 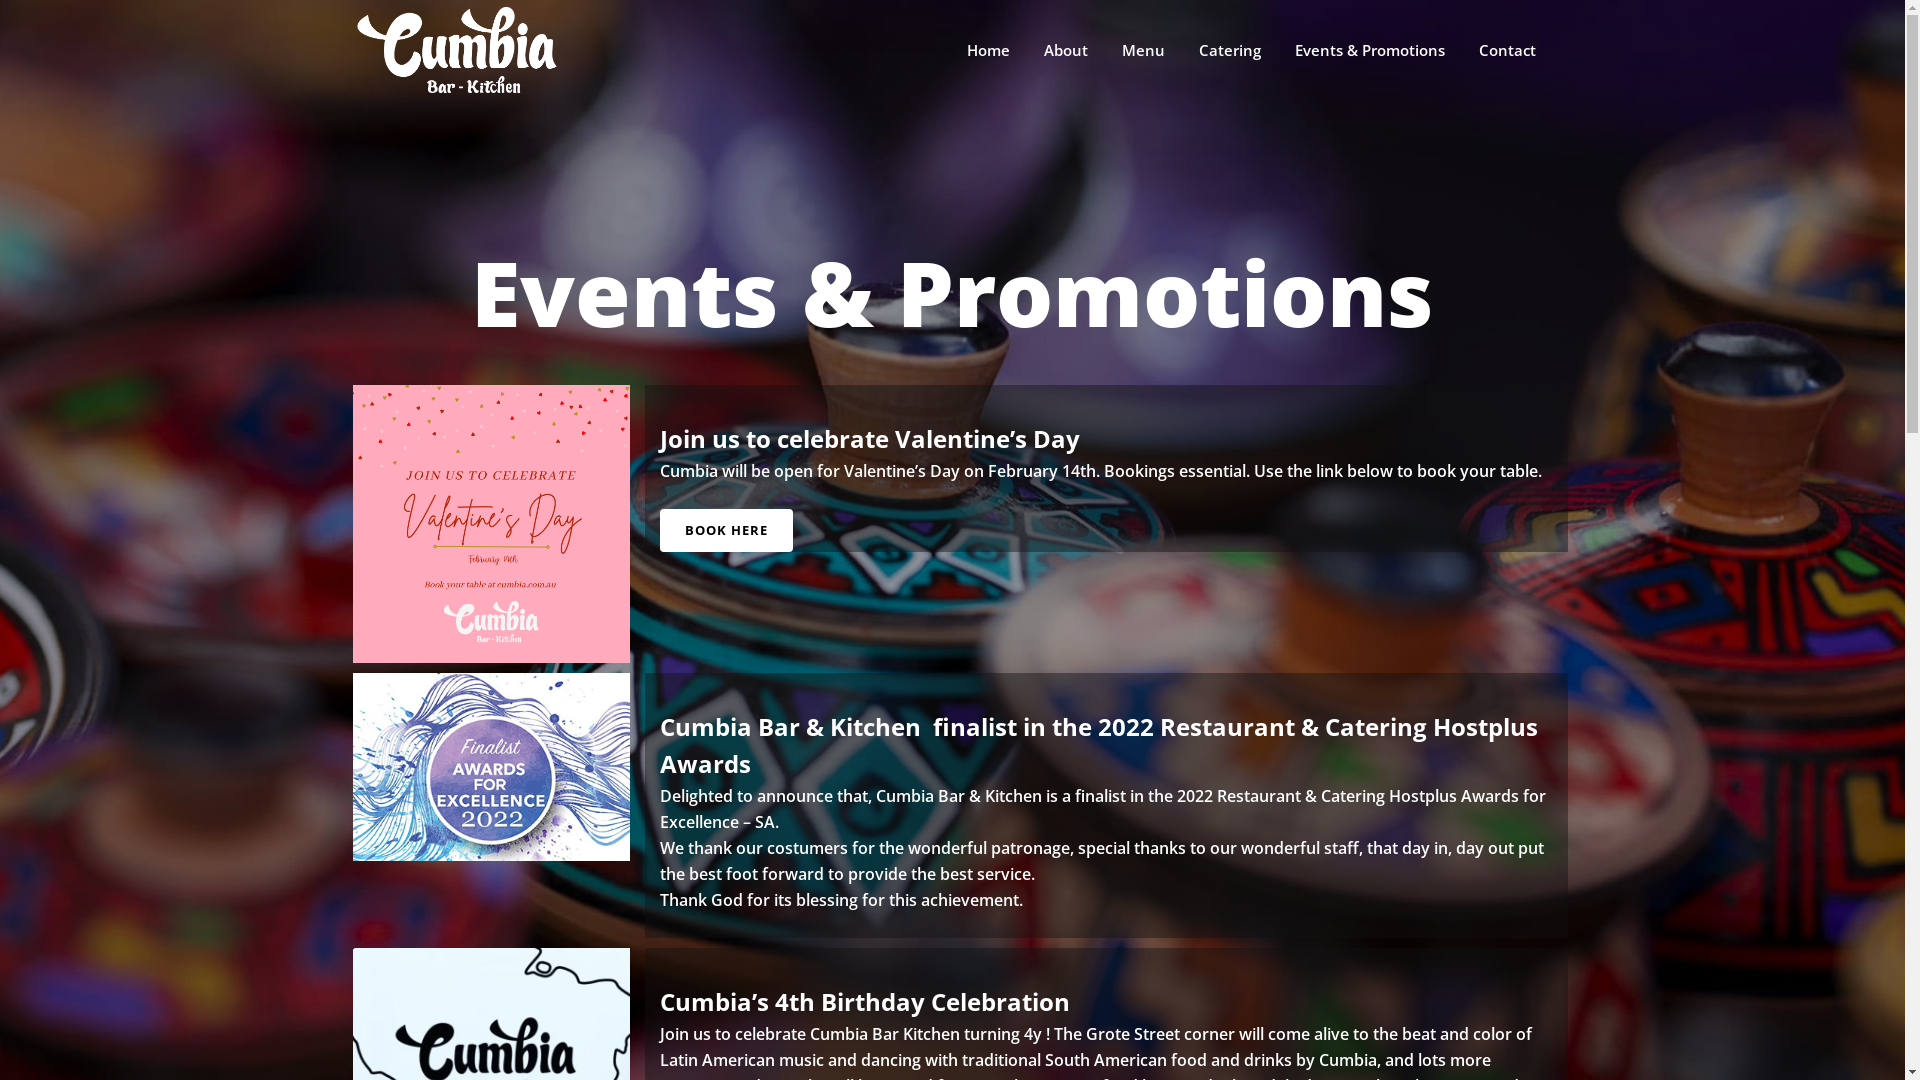 I want to click on Events & Promotions, so click(x=1370, y=50).